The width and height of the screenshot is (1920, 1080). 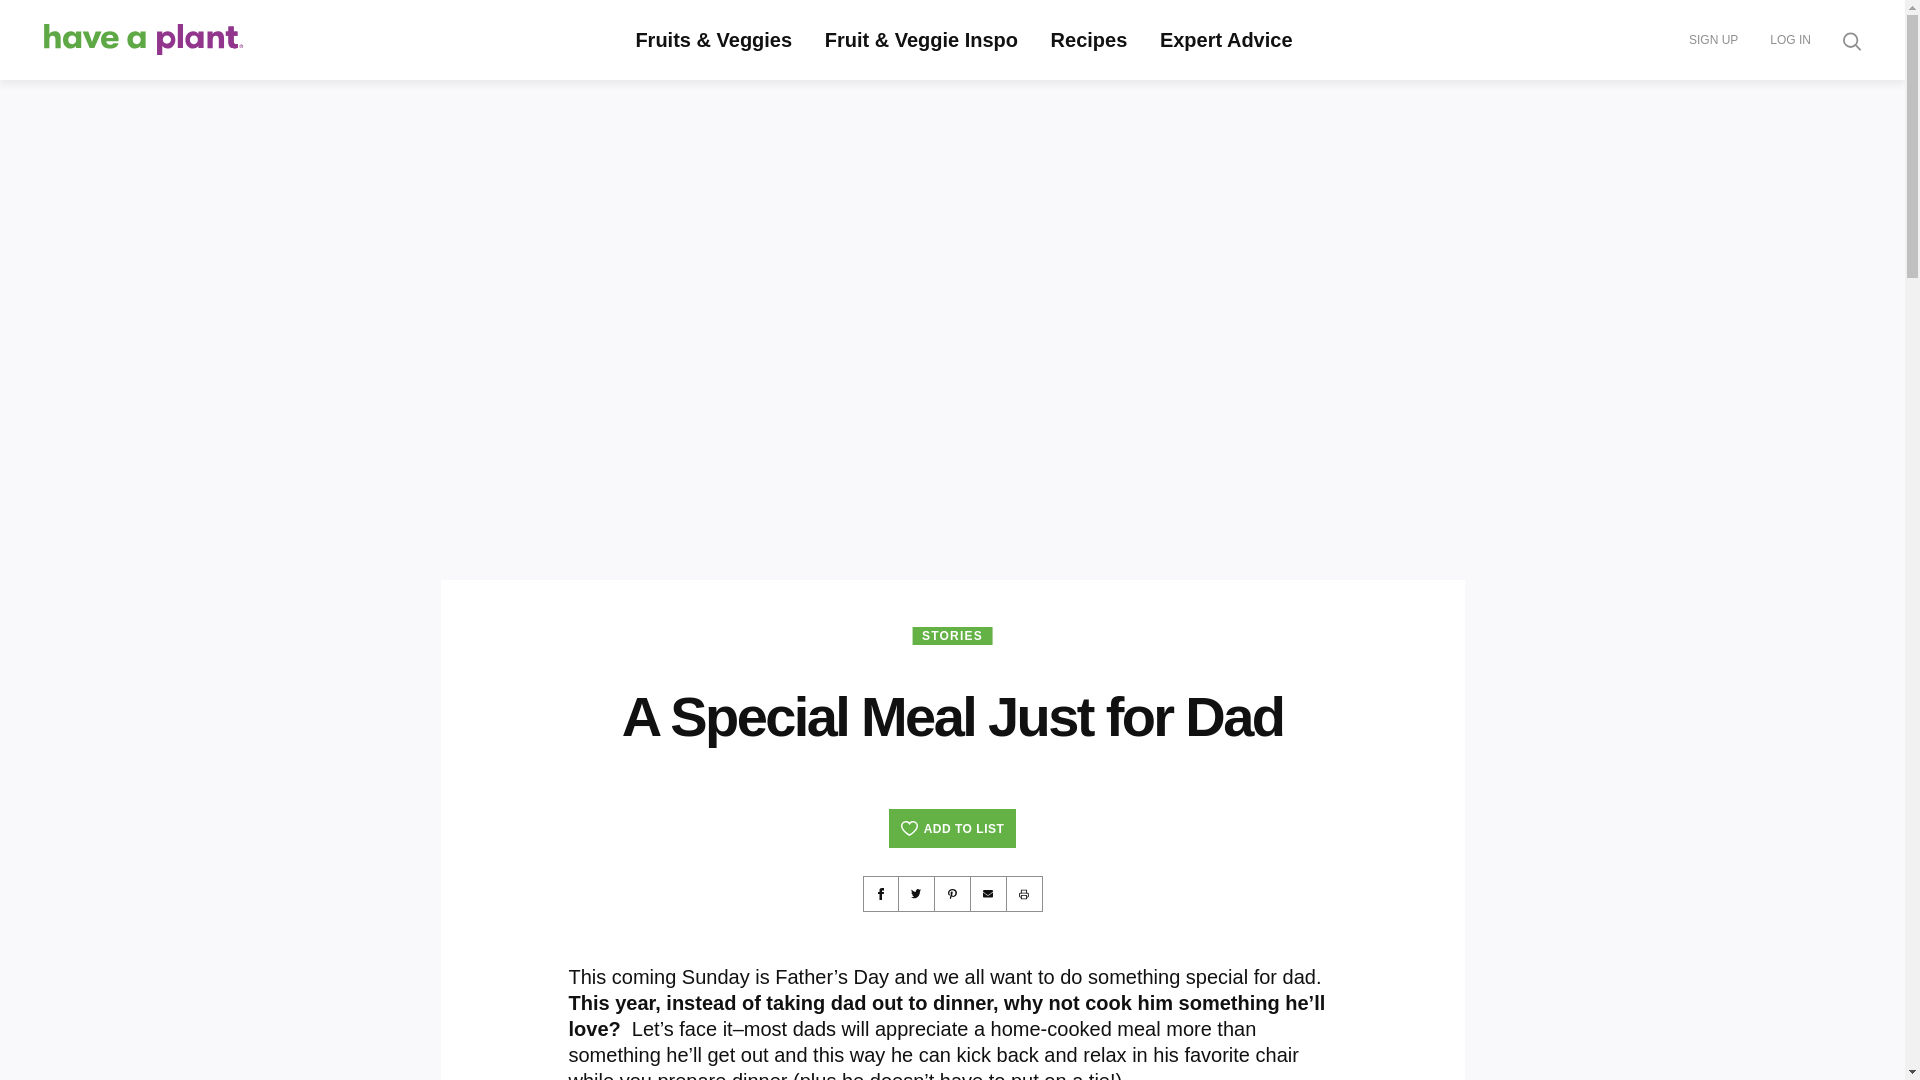 I want to click on Search, so click(x=486, y=4).